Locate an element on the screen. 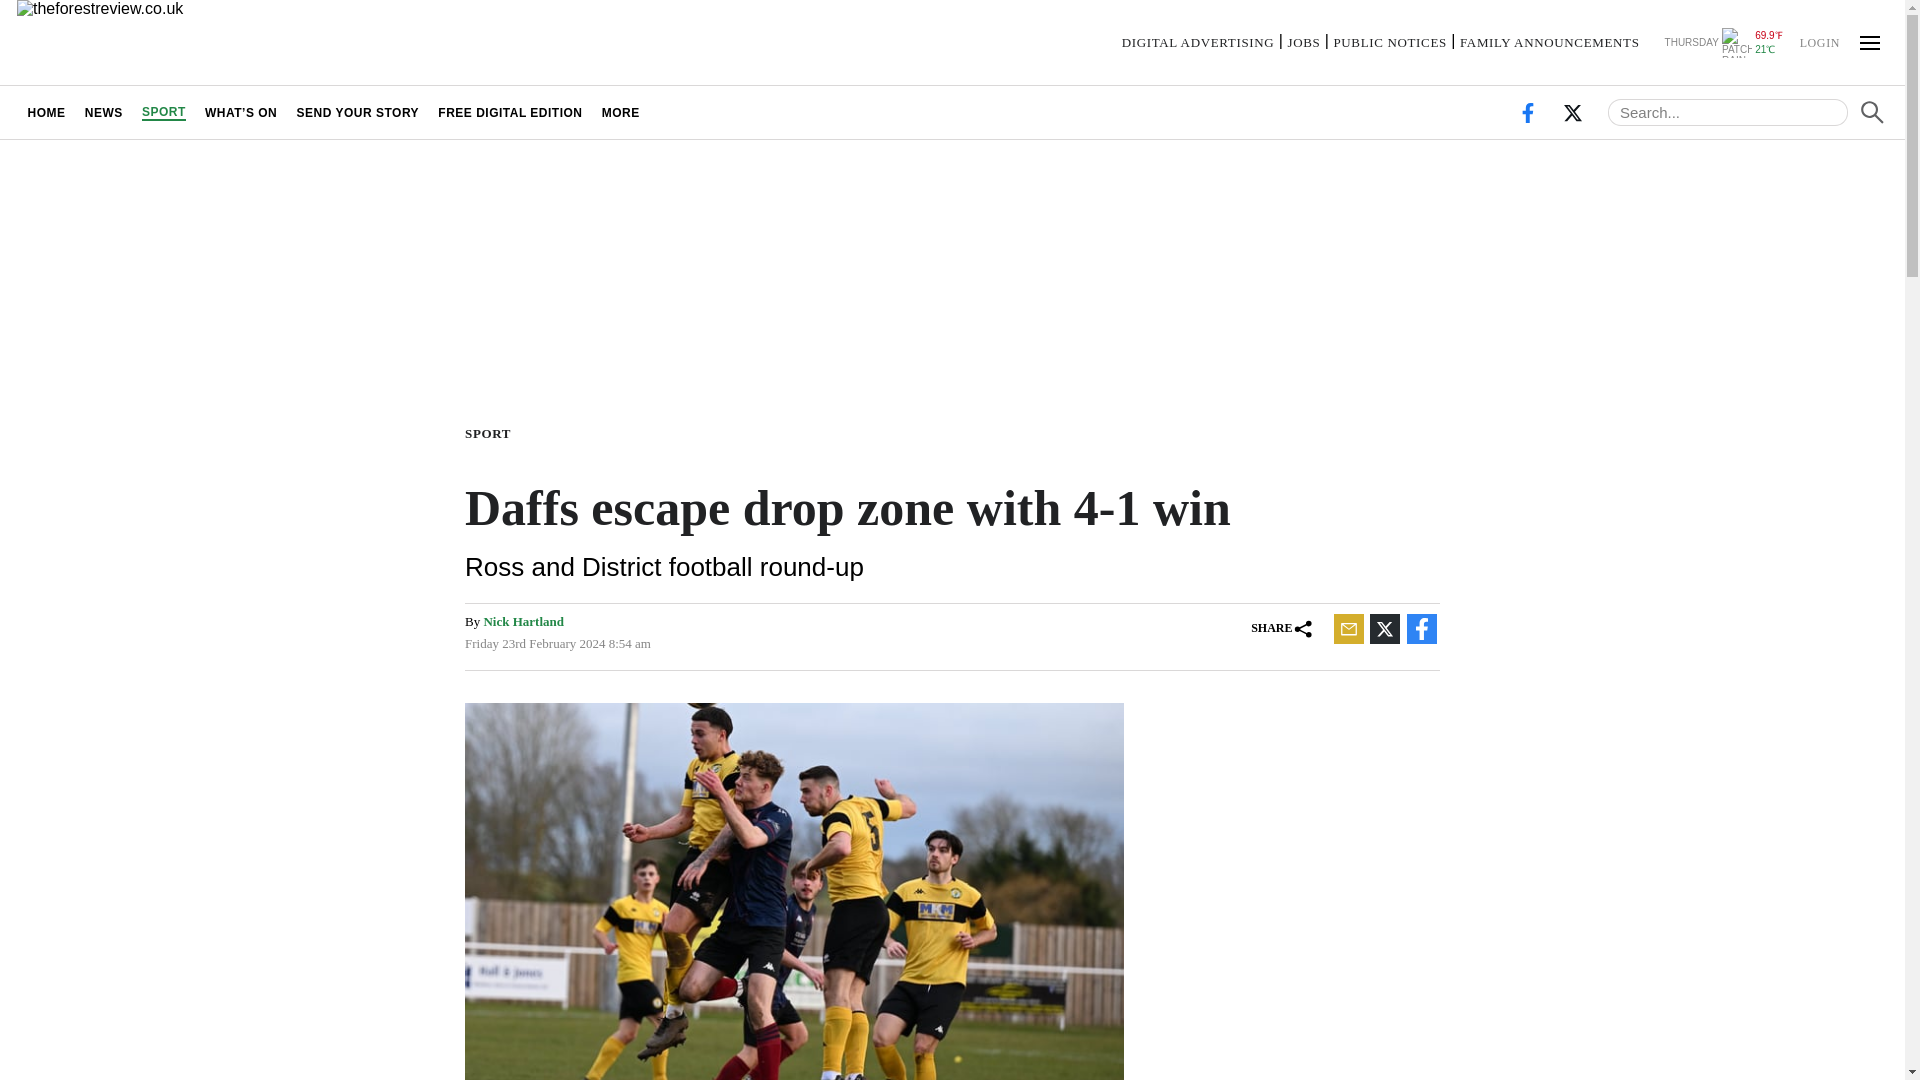  LOGIN is located at coordinates (1819, 41).